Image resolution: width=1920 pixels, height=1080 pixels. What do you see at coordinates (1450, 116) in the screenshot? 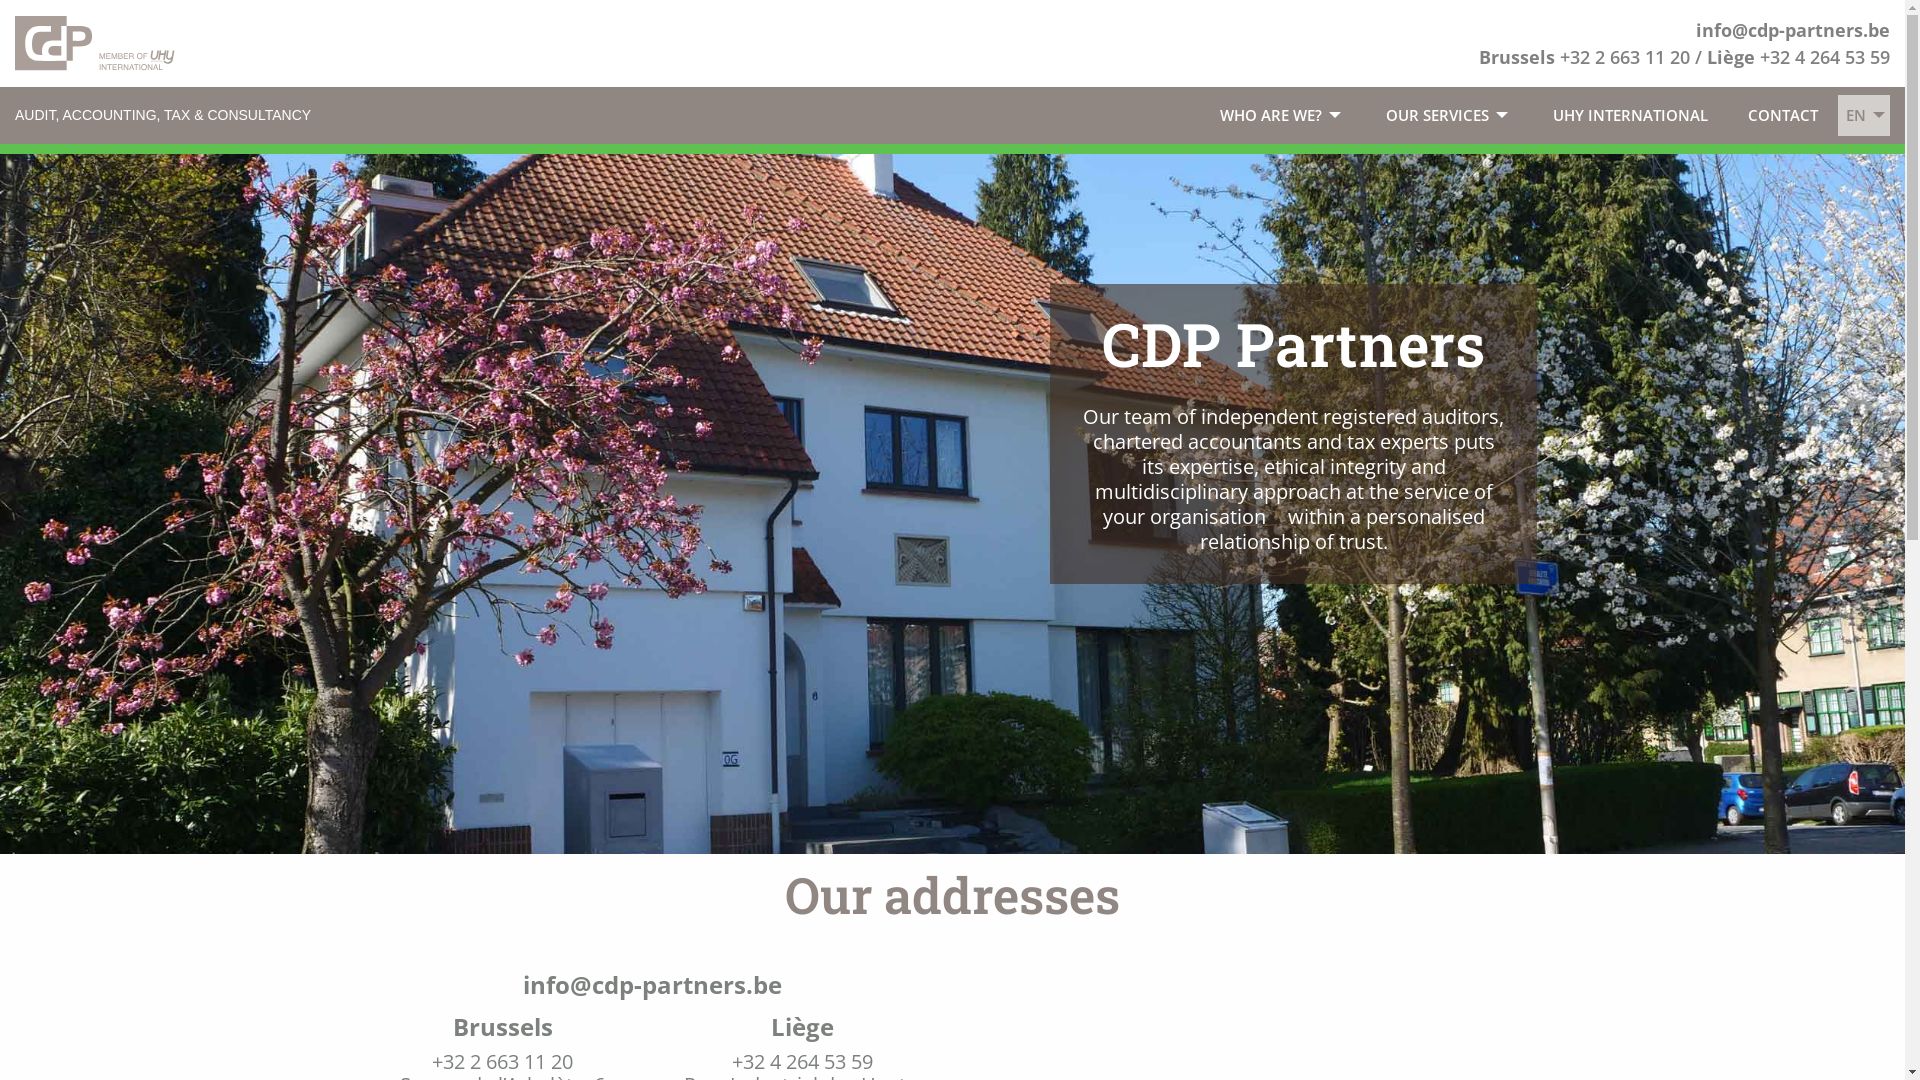
I see `OUR SERVICES` at bounding box center [1450, 116].